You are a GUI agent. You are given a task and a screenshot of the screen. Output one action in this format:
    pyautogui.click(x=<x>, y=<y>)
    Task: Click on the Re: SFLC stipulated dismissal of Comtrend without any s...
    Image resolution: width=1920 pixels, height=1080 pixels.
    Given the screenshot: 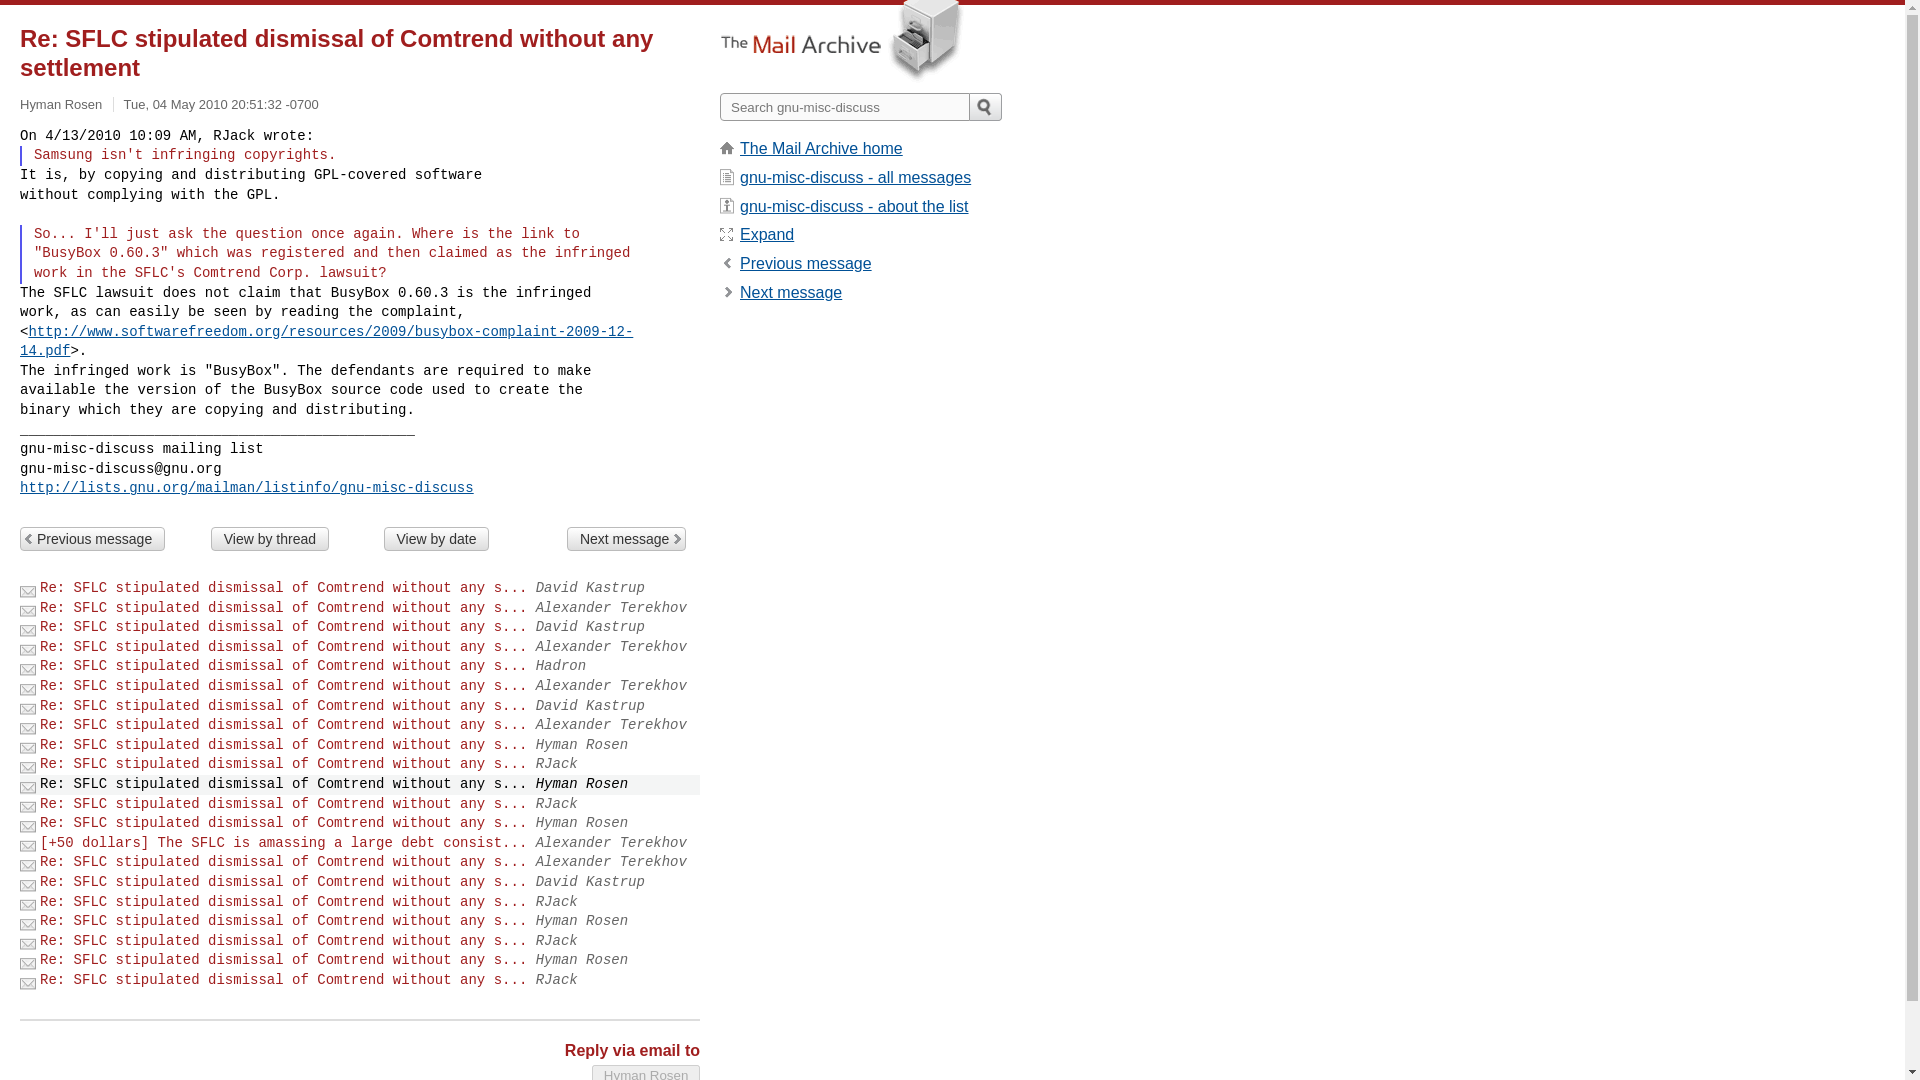 What is the action you would take?
    pyautogui.click(x=283, y=902)
    